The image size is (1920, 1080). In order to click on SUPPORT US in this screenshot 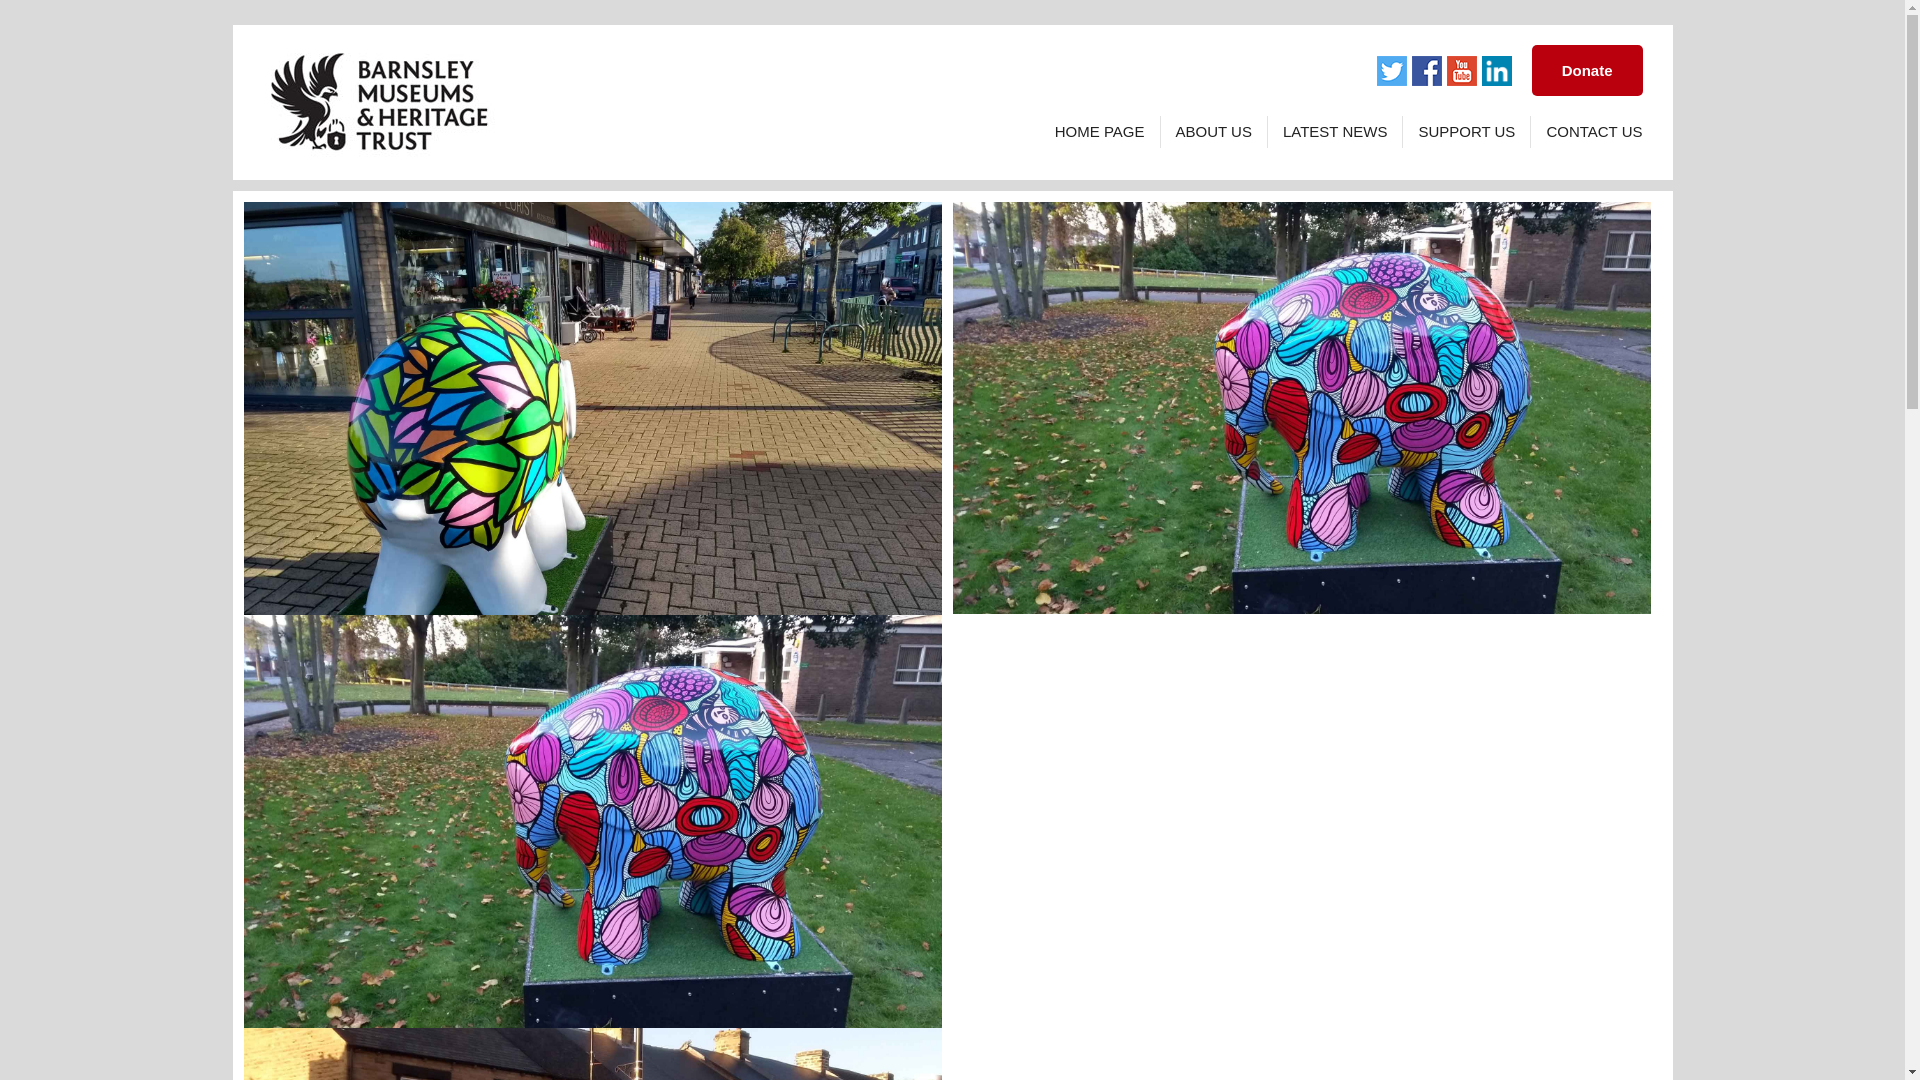, I will do `click(1466, 131)`.